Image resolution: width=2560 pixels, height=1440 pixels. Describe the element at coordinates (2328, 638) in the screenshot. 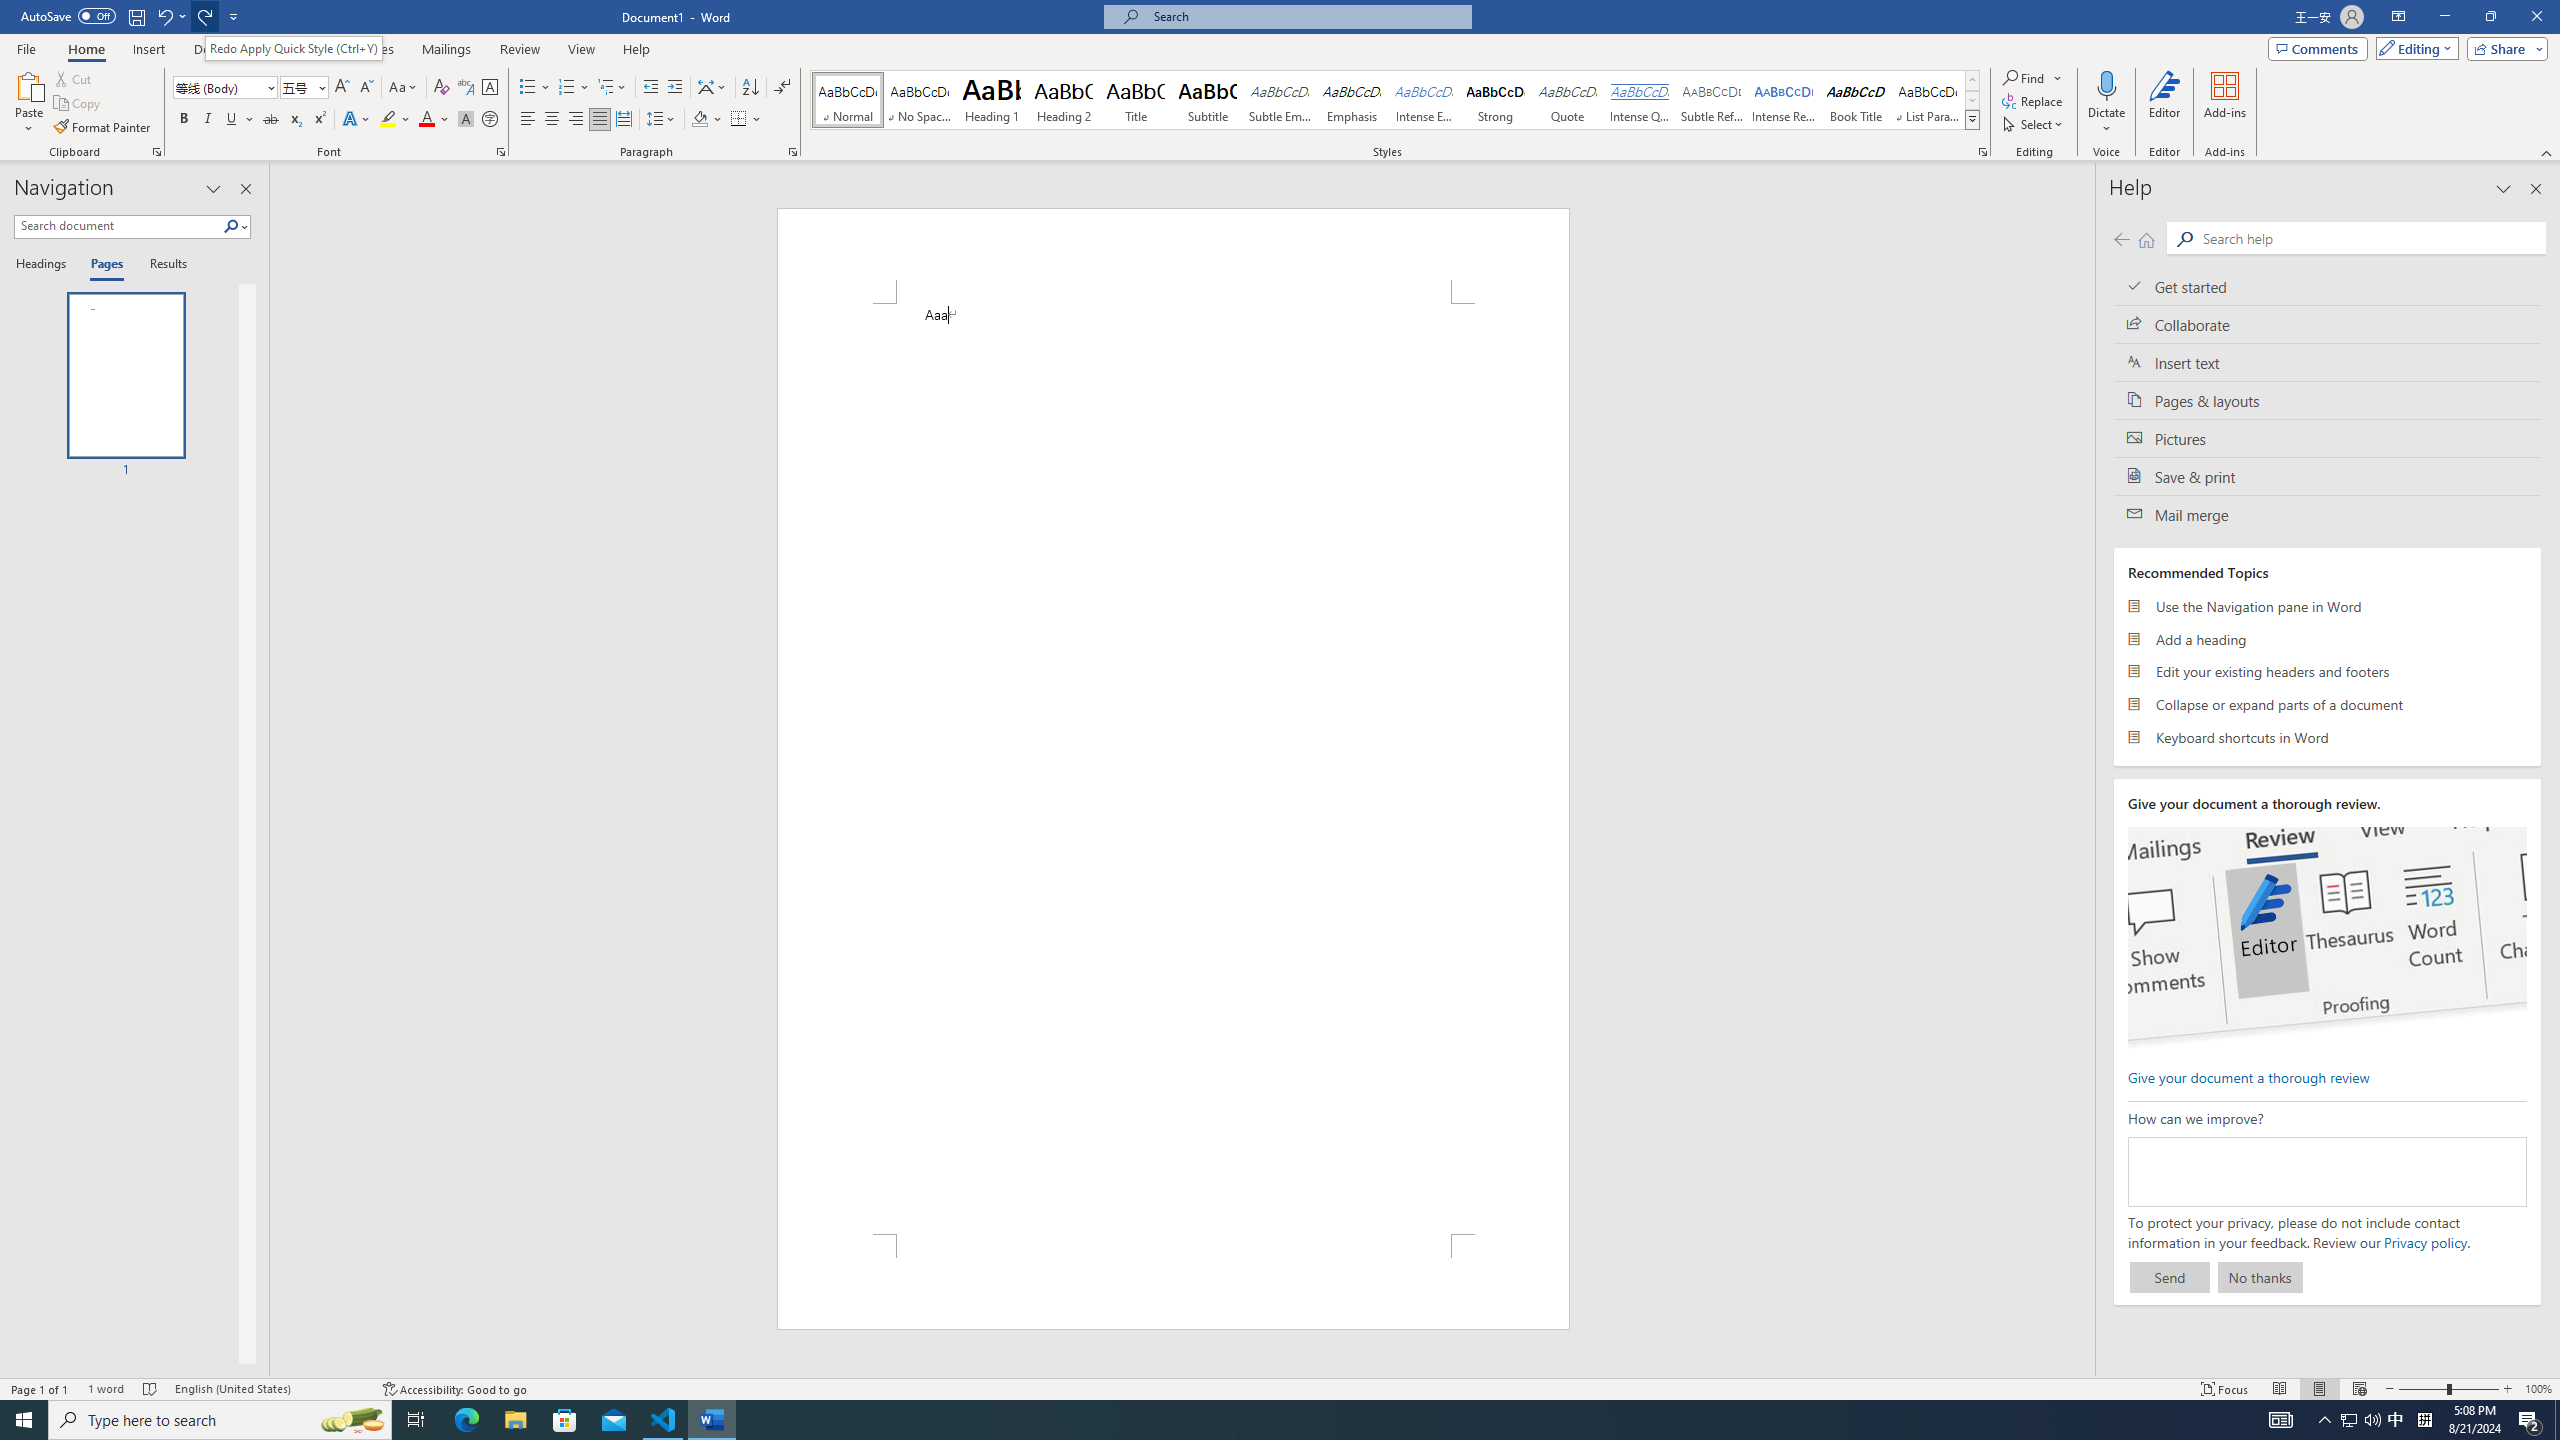

I see `Add a heading` at that location.